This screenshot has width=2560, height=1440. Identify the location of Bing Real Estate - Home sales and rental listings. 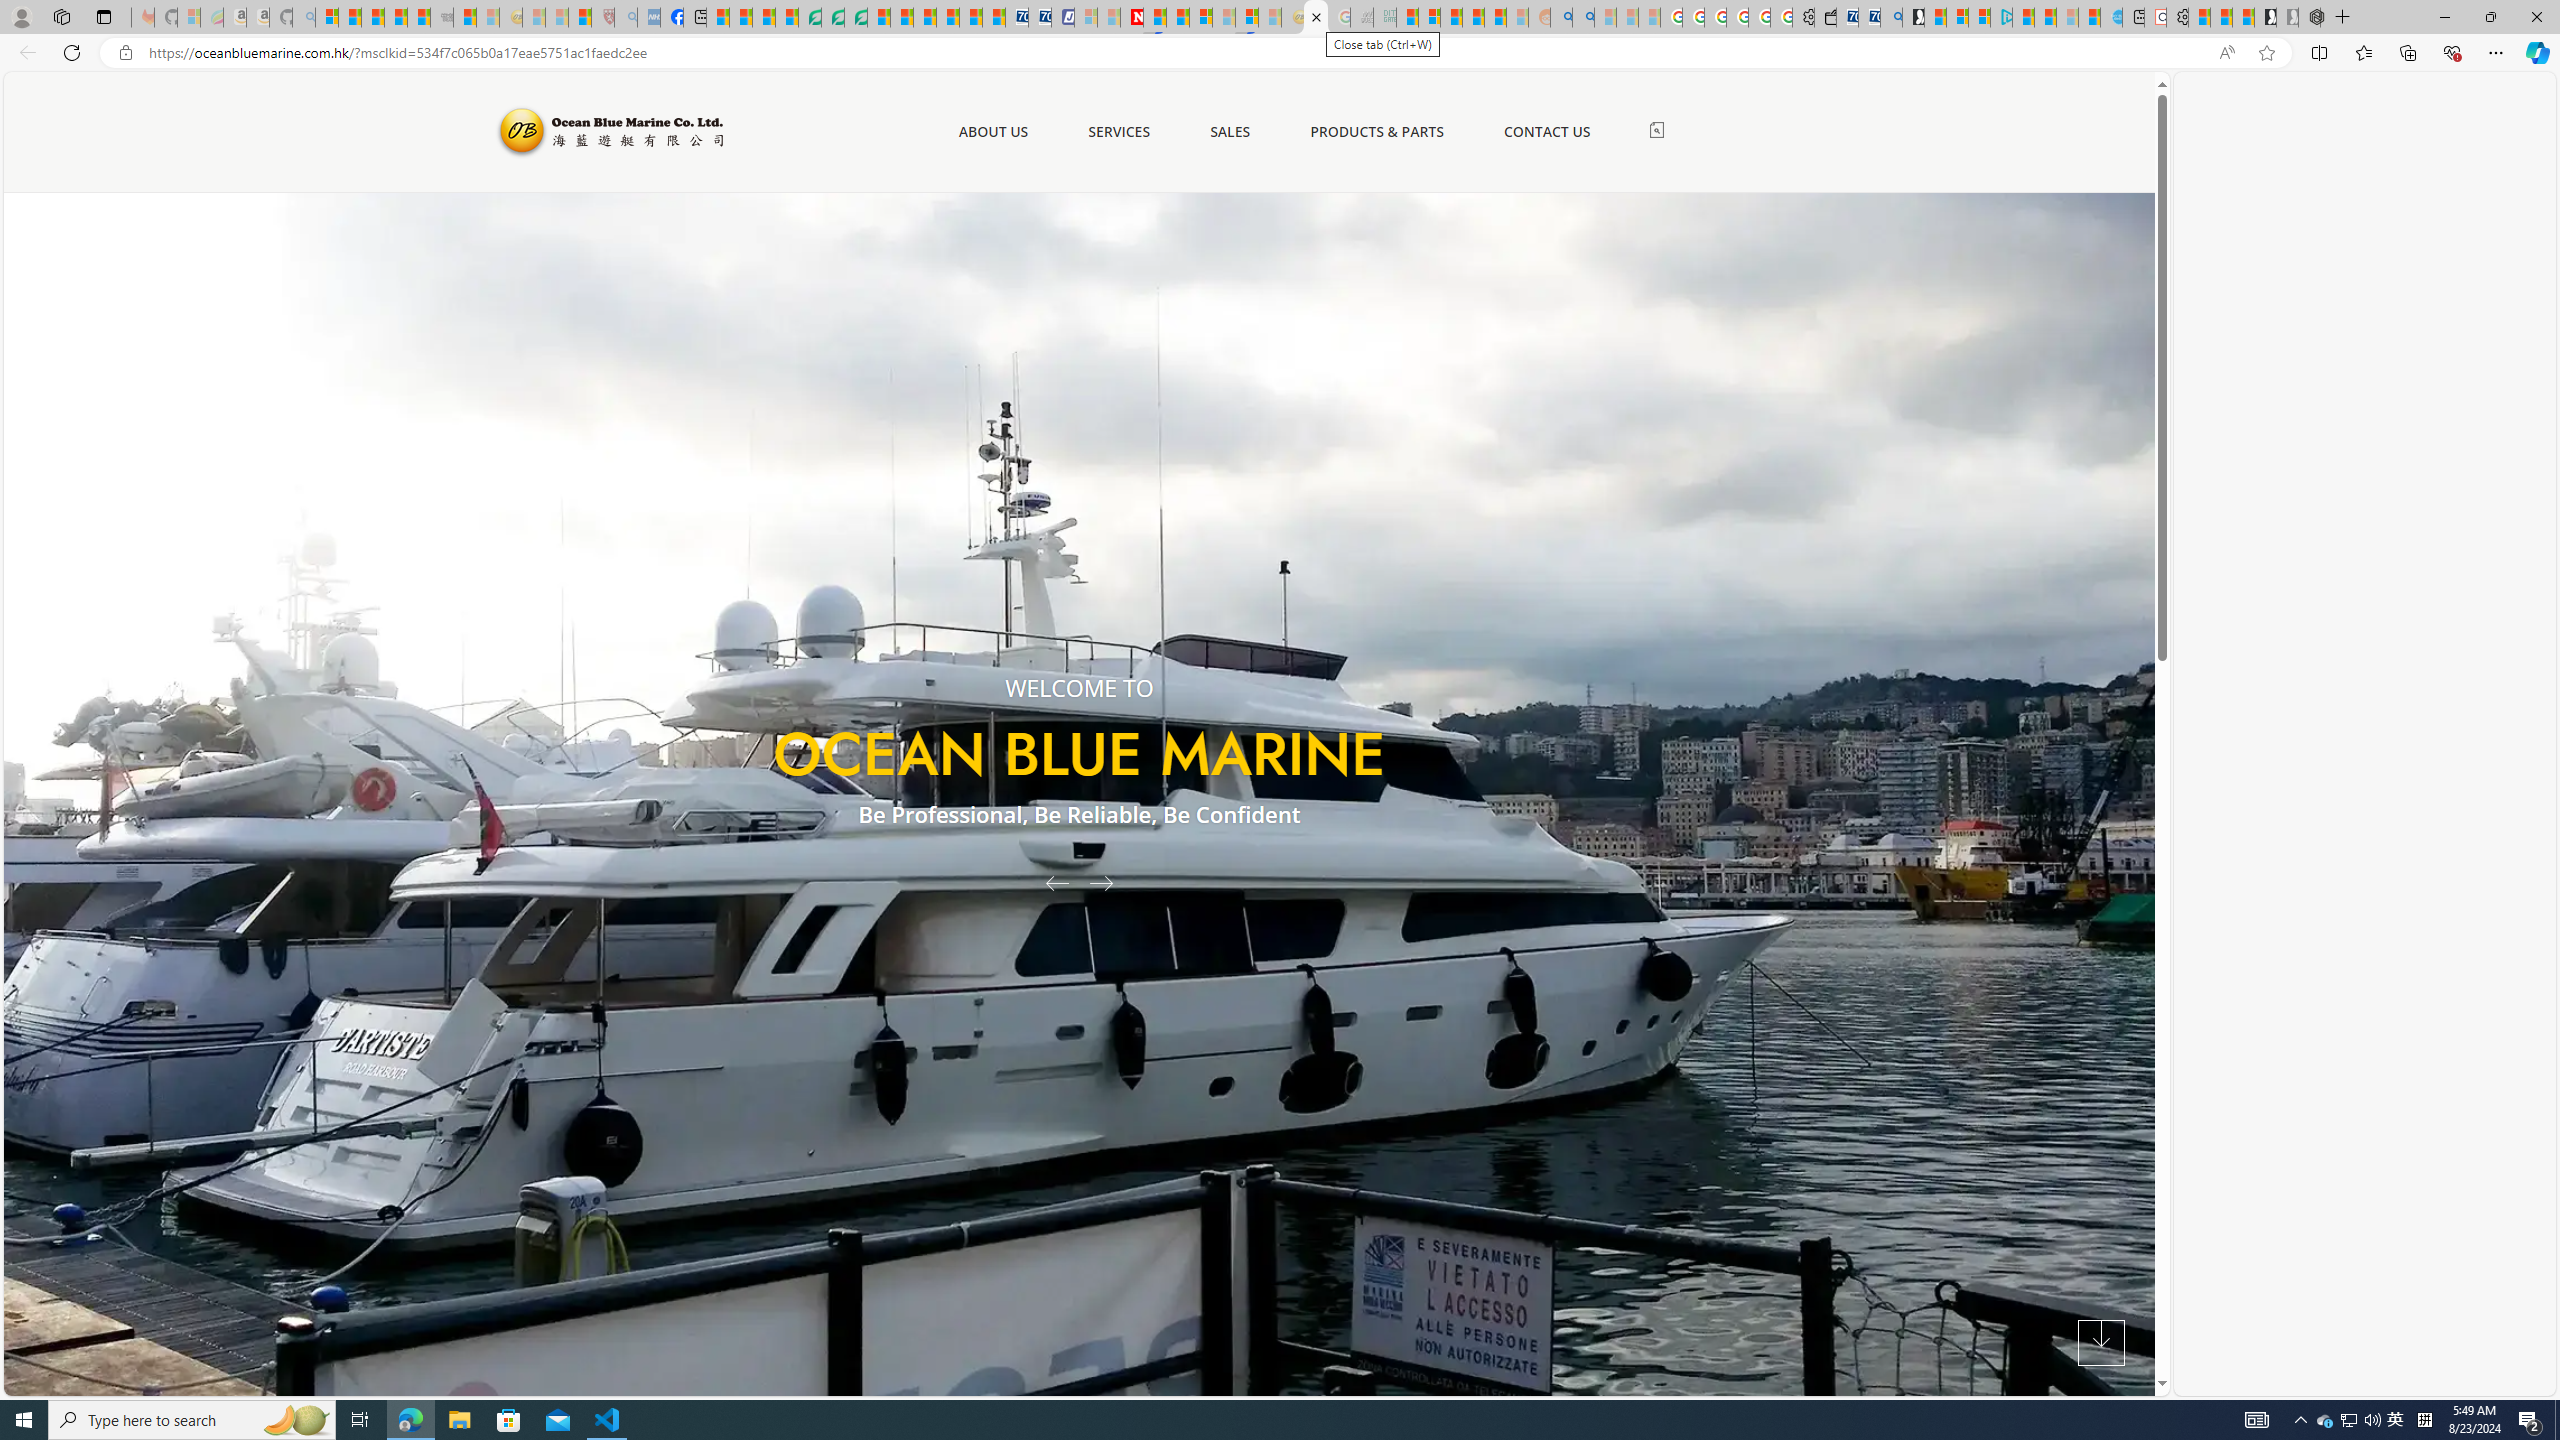
(1890, 17).